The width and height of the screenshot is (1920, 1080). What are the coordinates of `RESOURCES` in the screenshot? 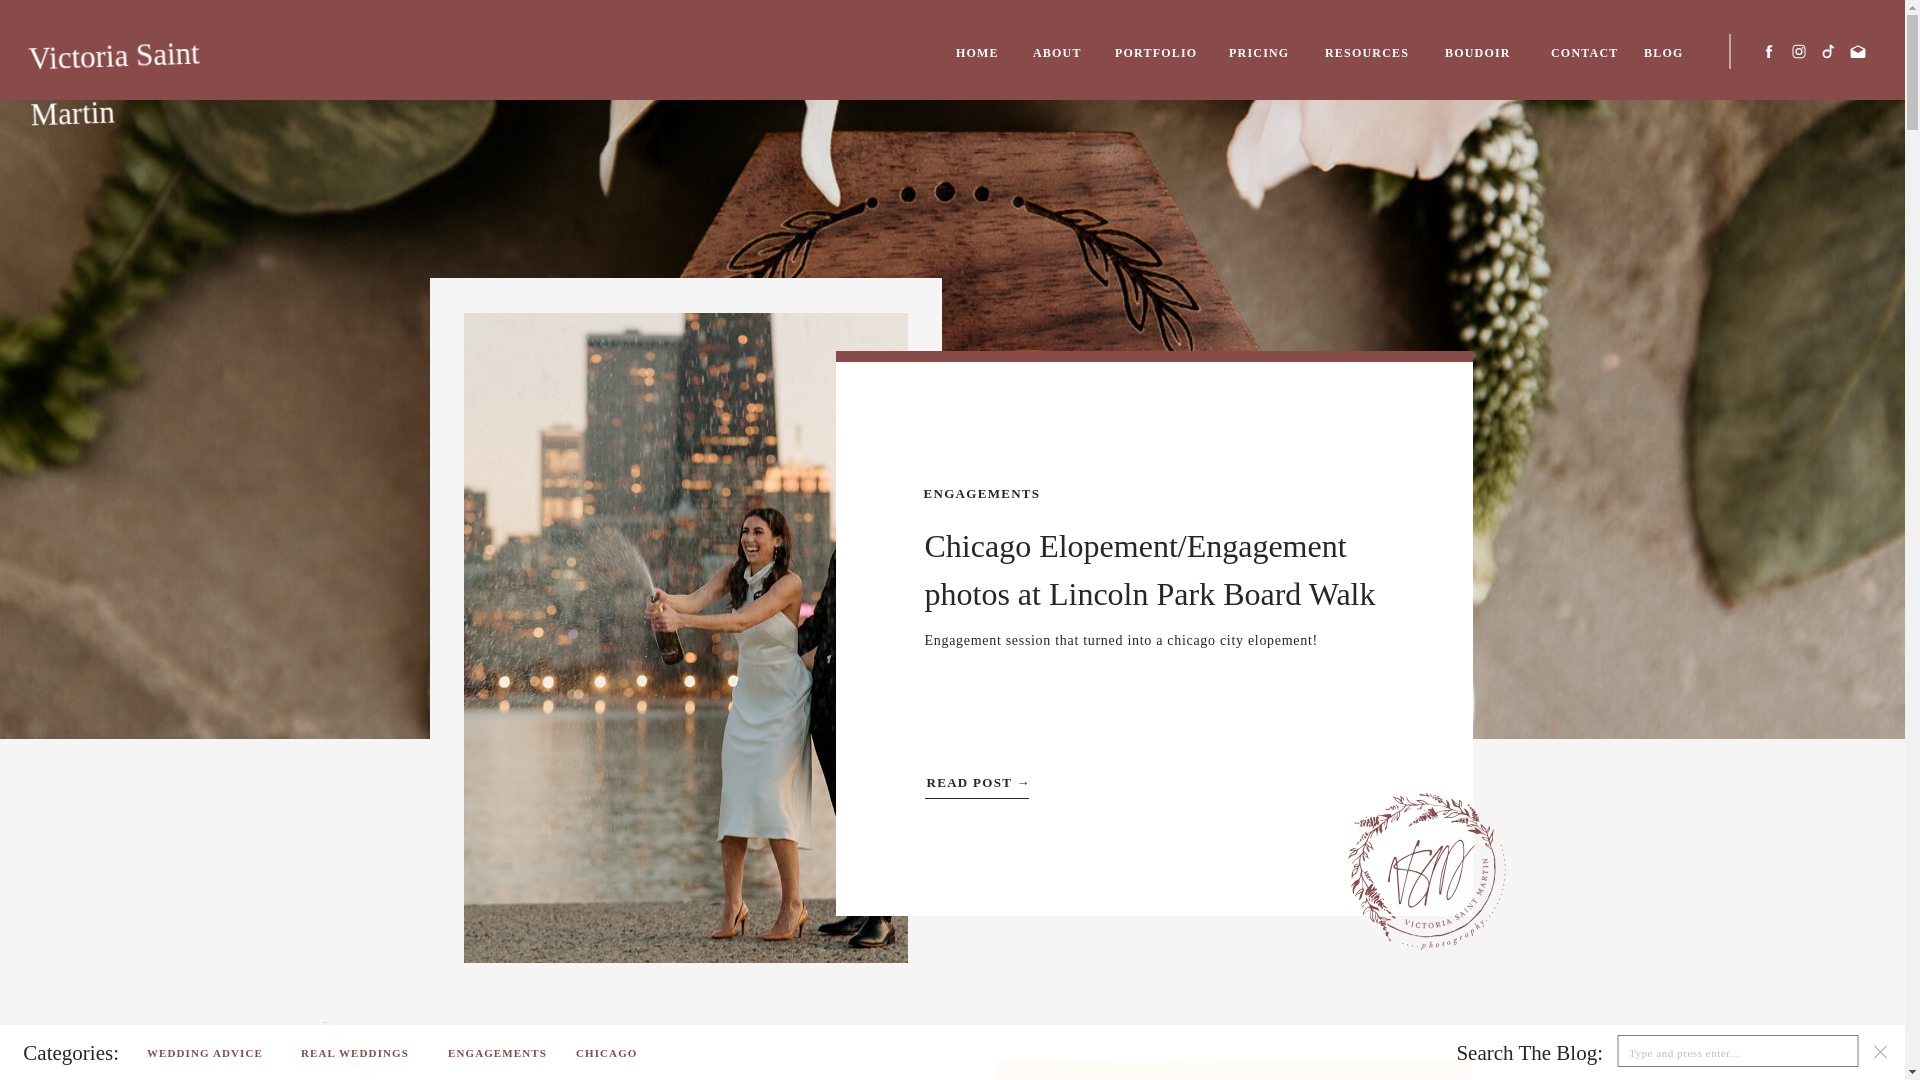 It's located at (1371, 53).